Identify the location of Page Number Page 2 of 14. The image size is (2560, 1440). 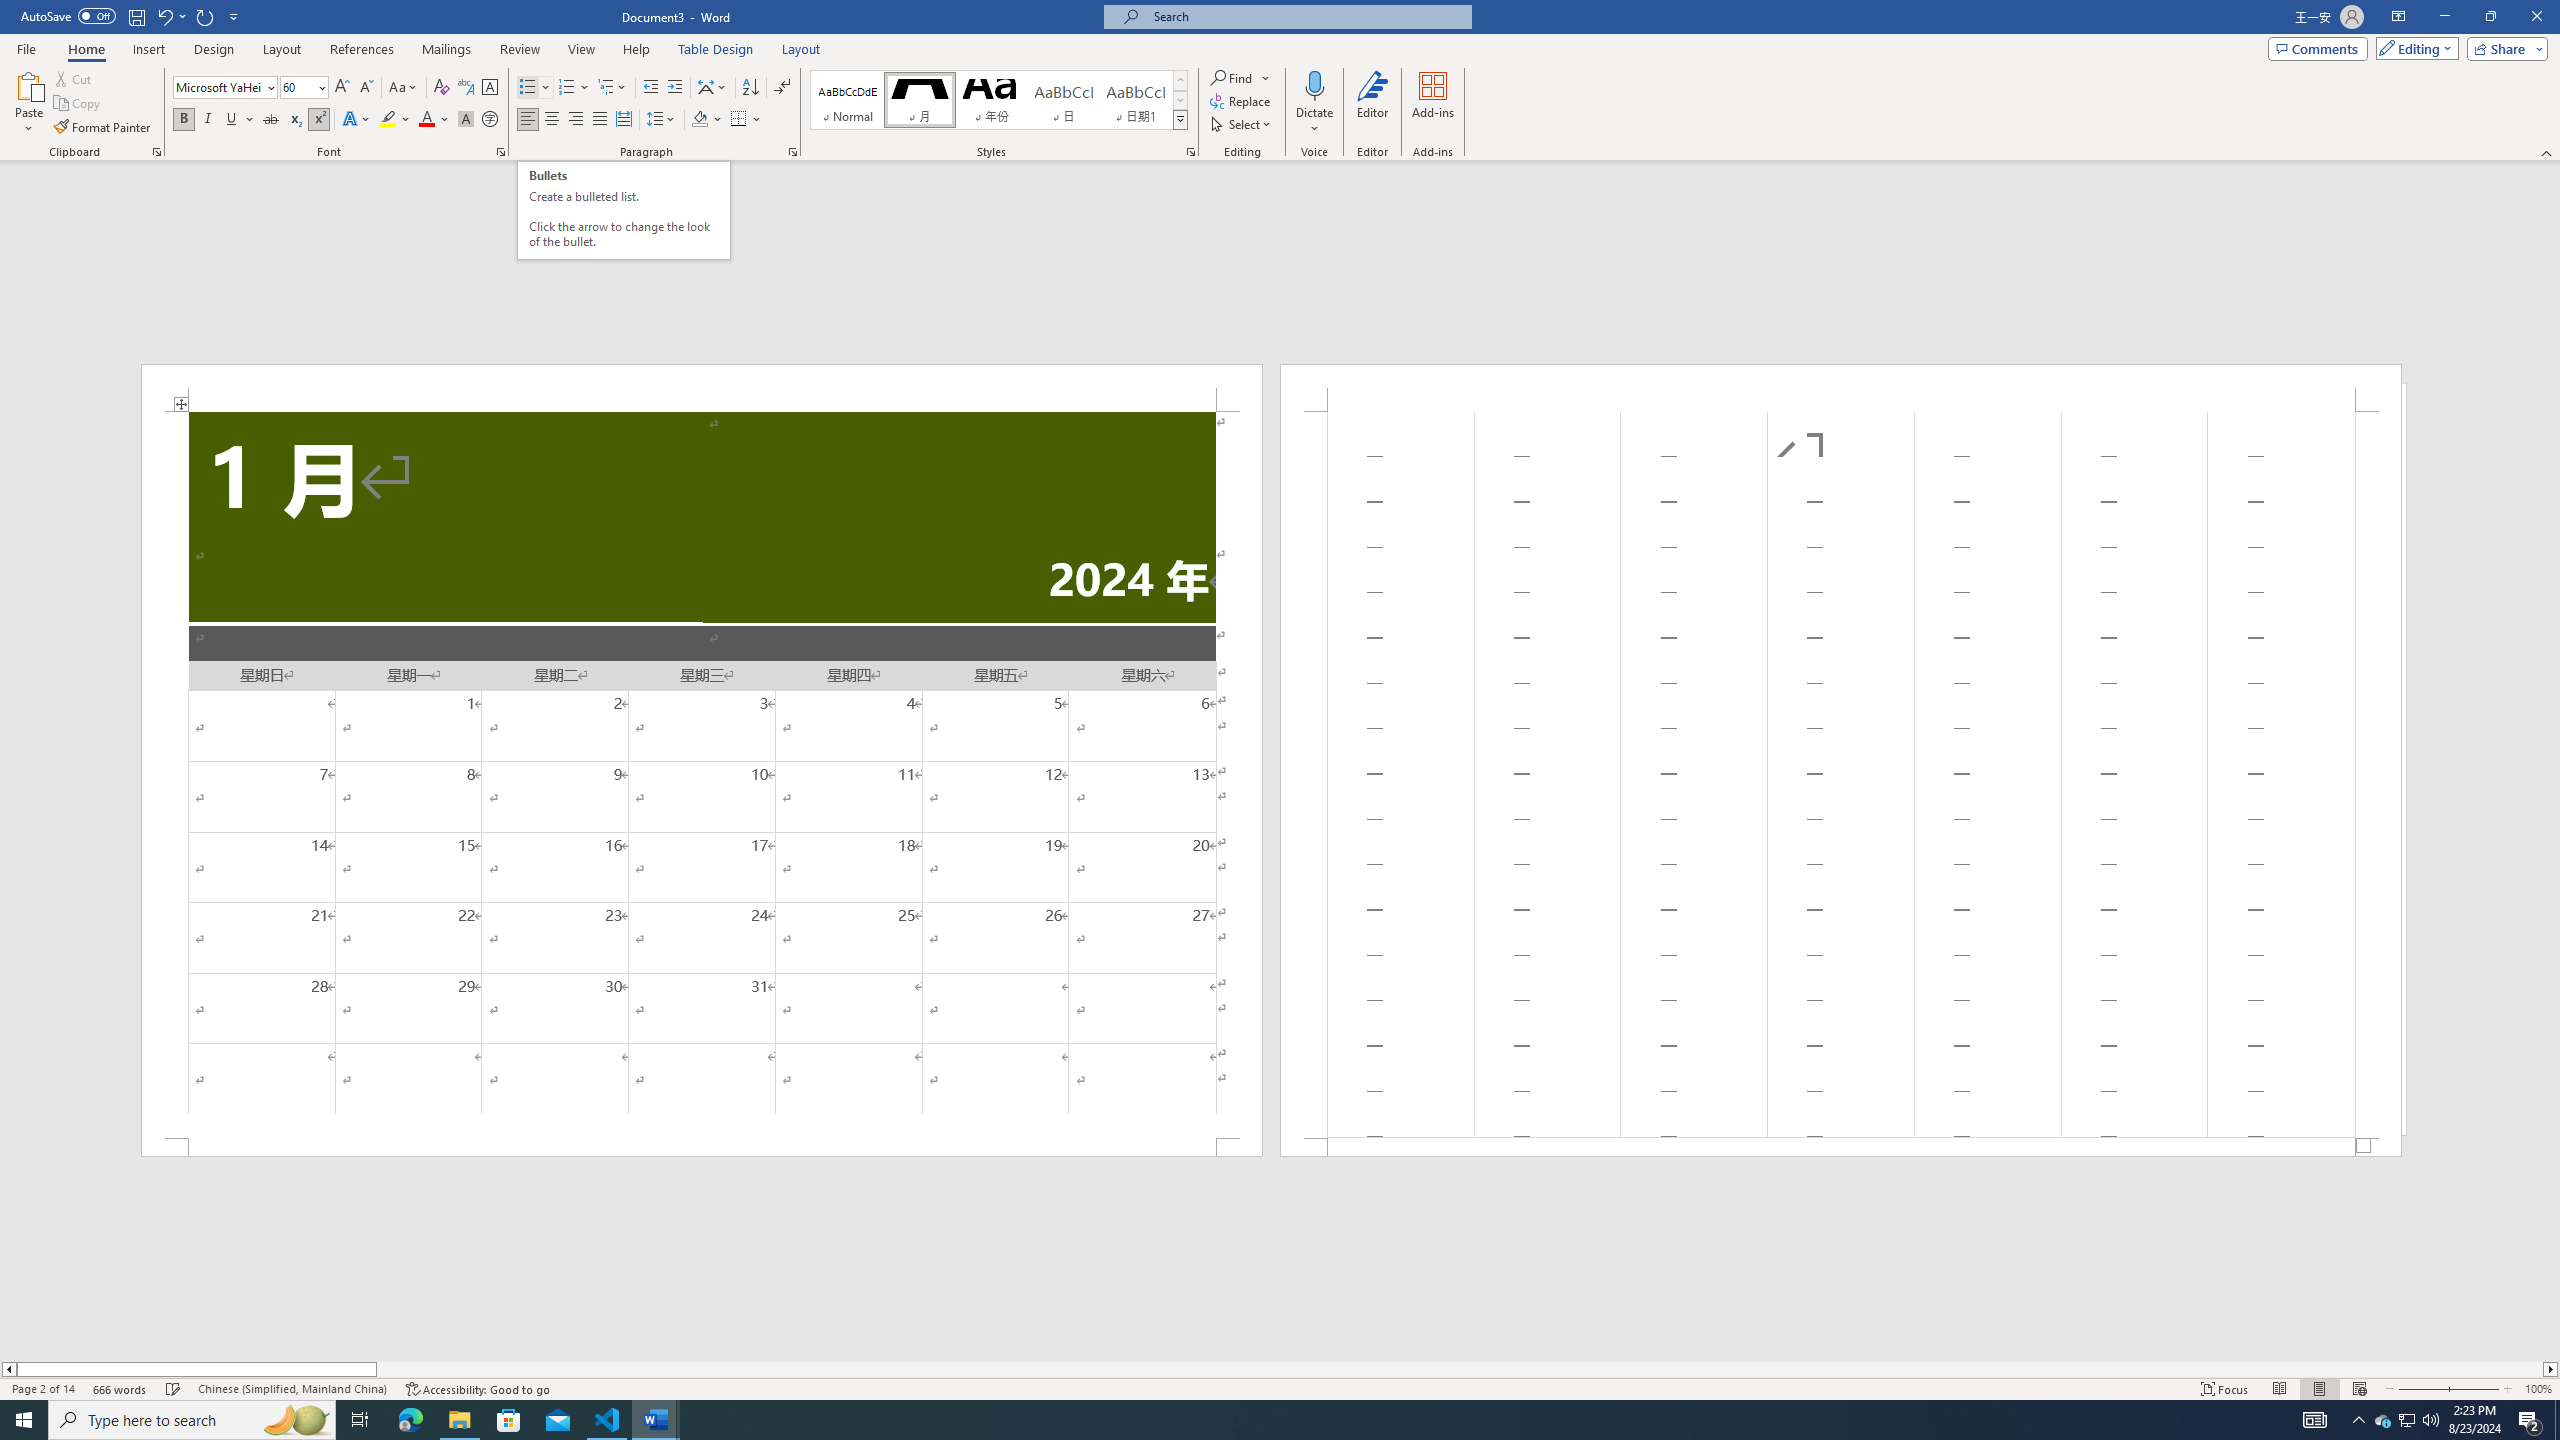
(43, 1389).